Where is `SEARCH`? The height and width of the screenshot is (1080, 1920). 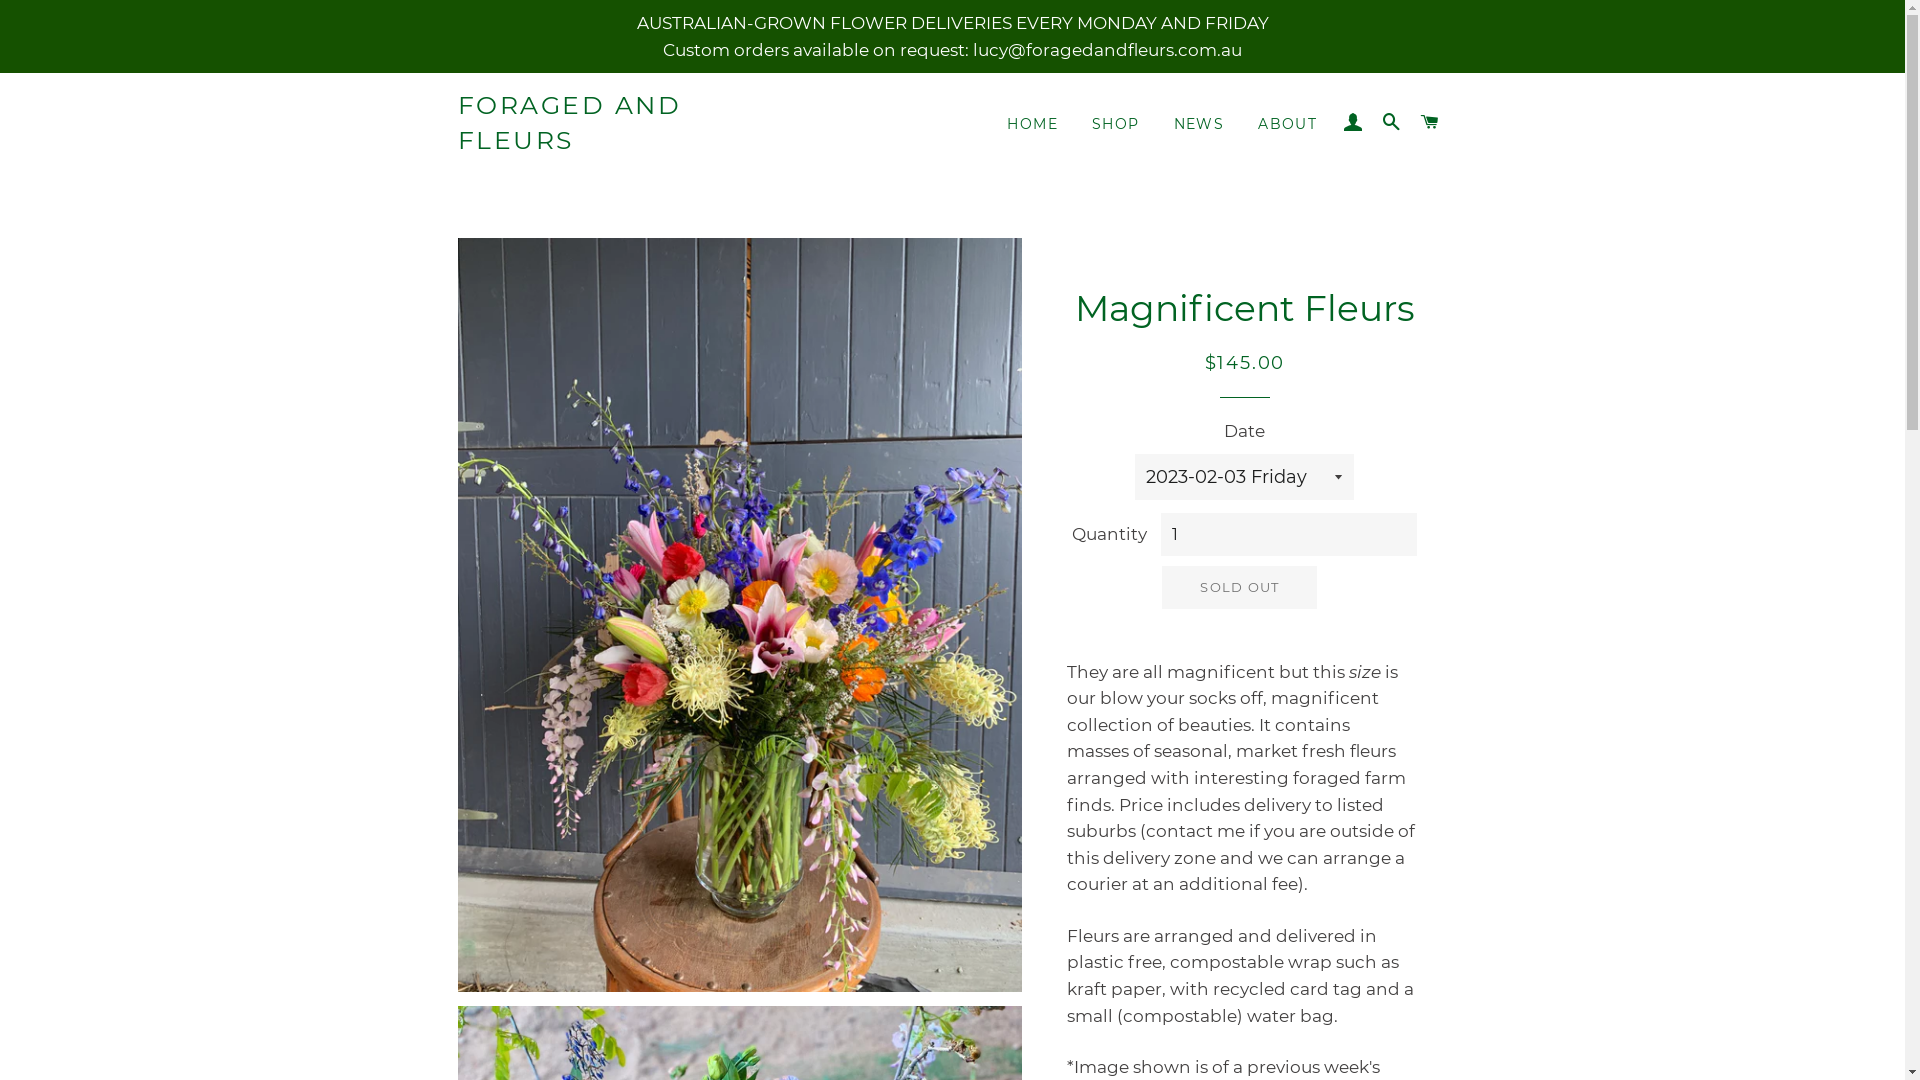
SEARCH is located at coordinates (1392, 123).